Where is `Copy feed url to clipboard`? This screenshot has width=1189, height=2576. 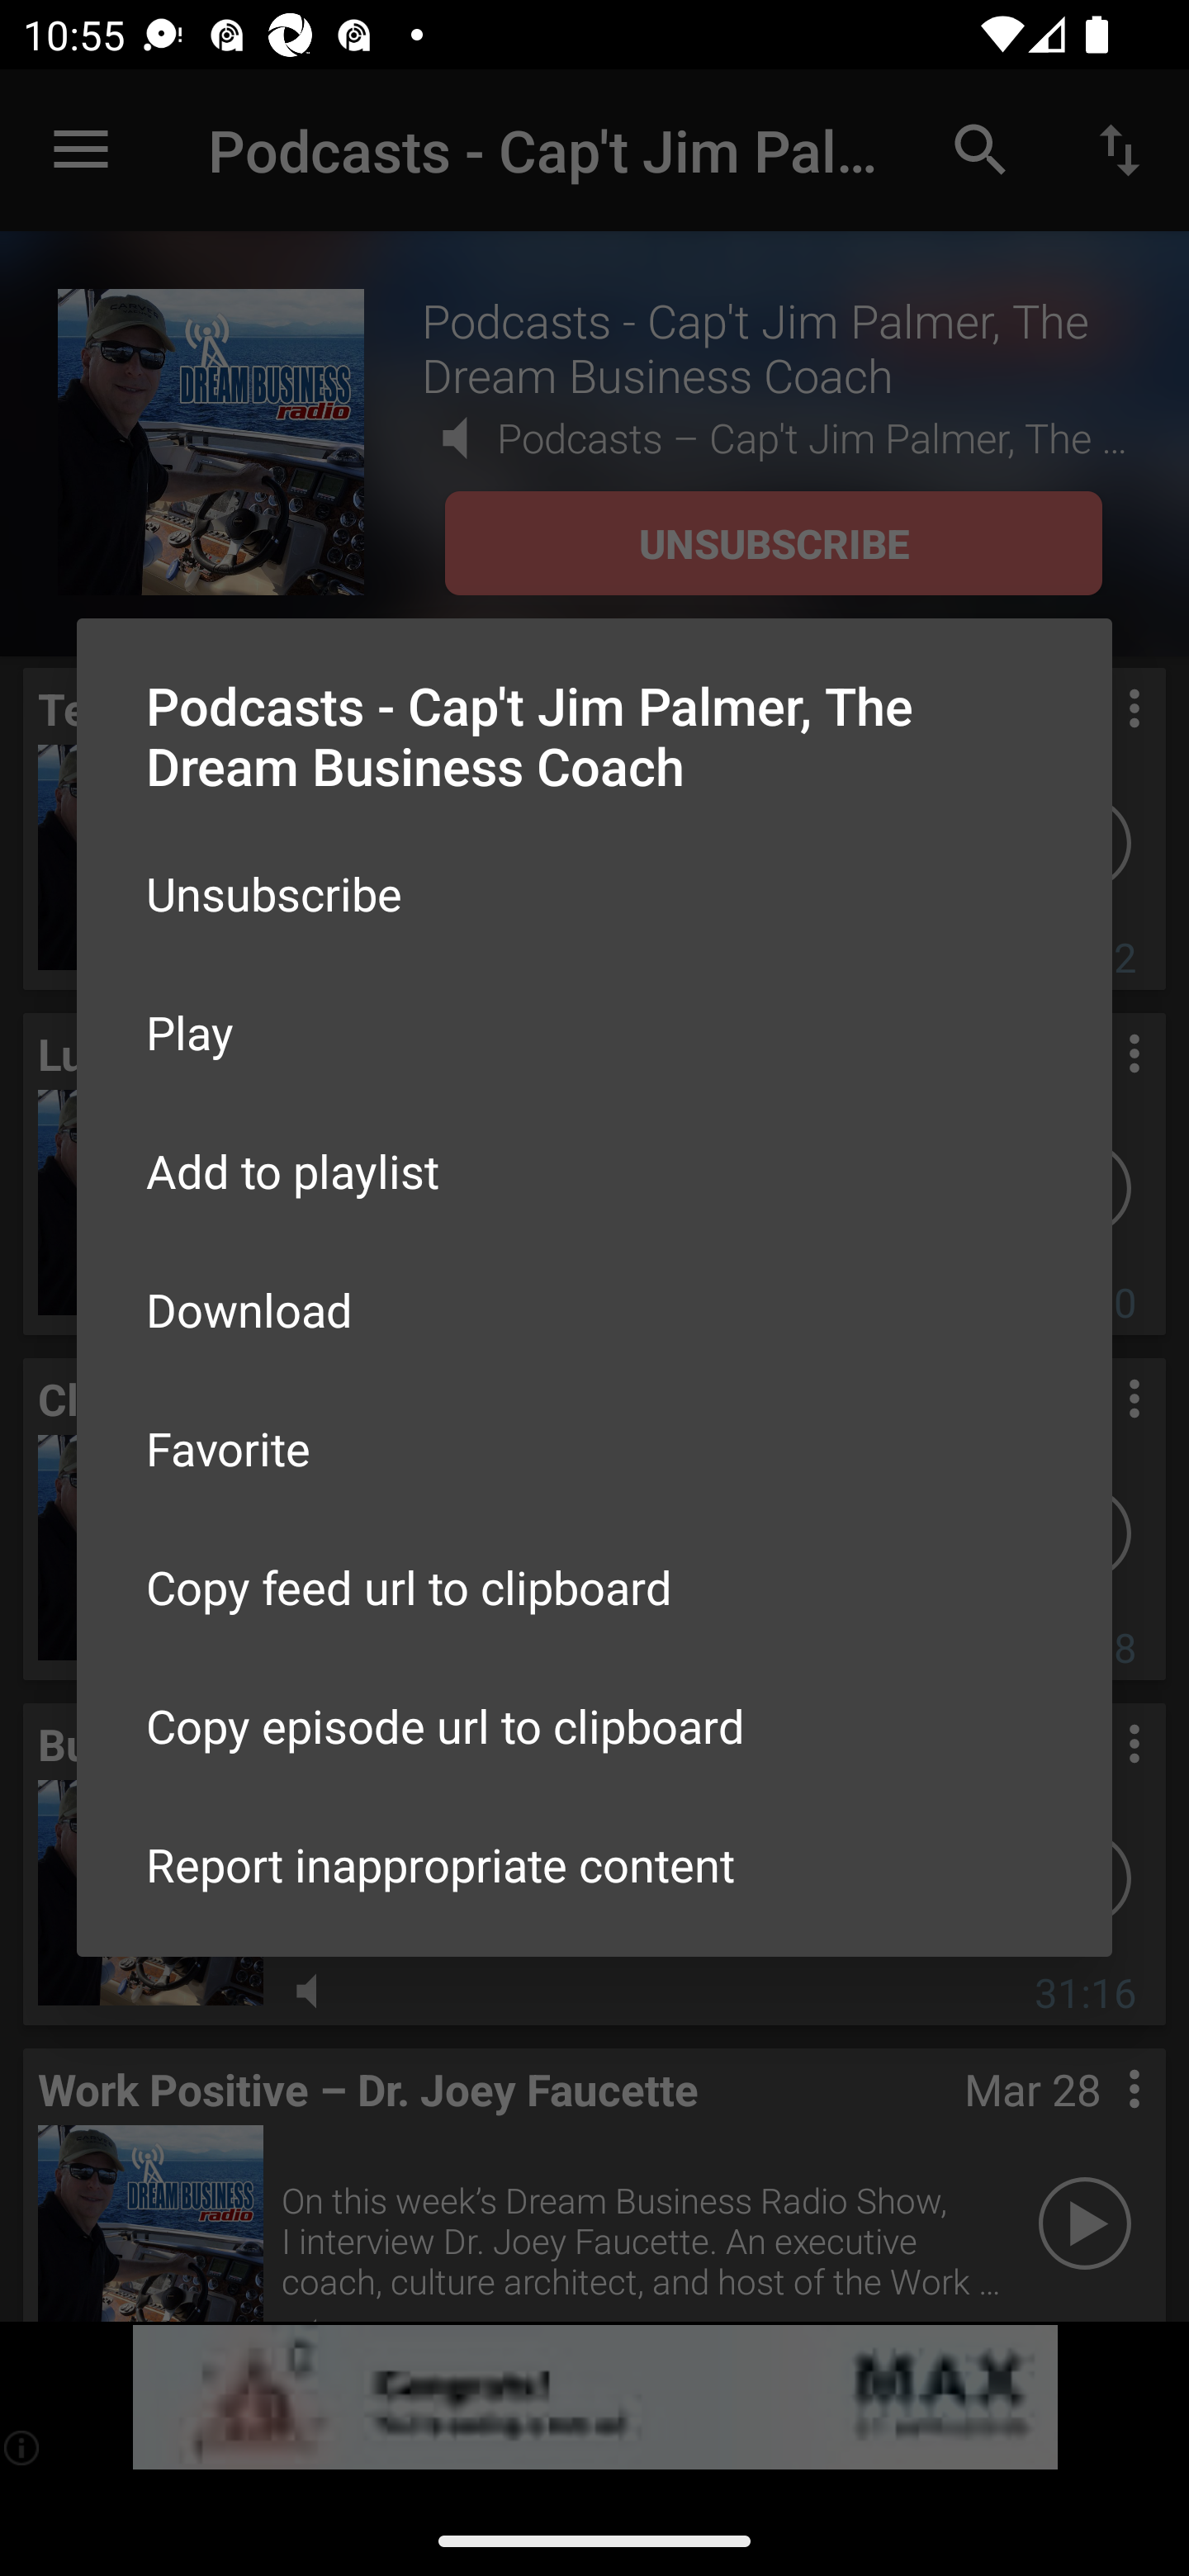
Copy feed url to clipboard is located at coordinates (594, 1587).